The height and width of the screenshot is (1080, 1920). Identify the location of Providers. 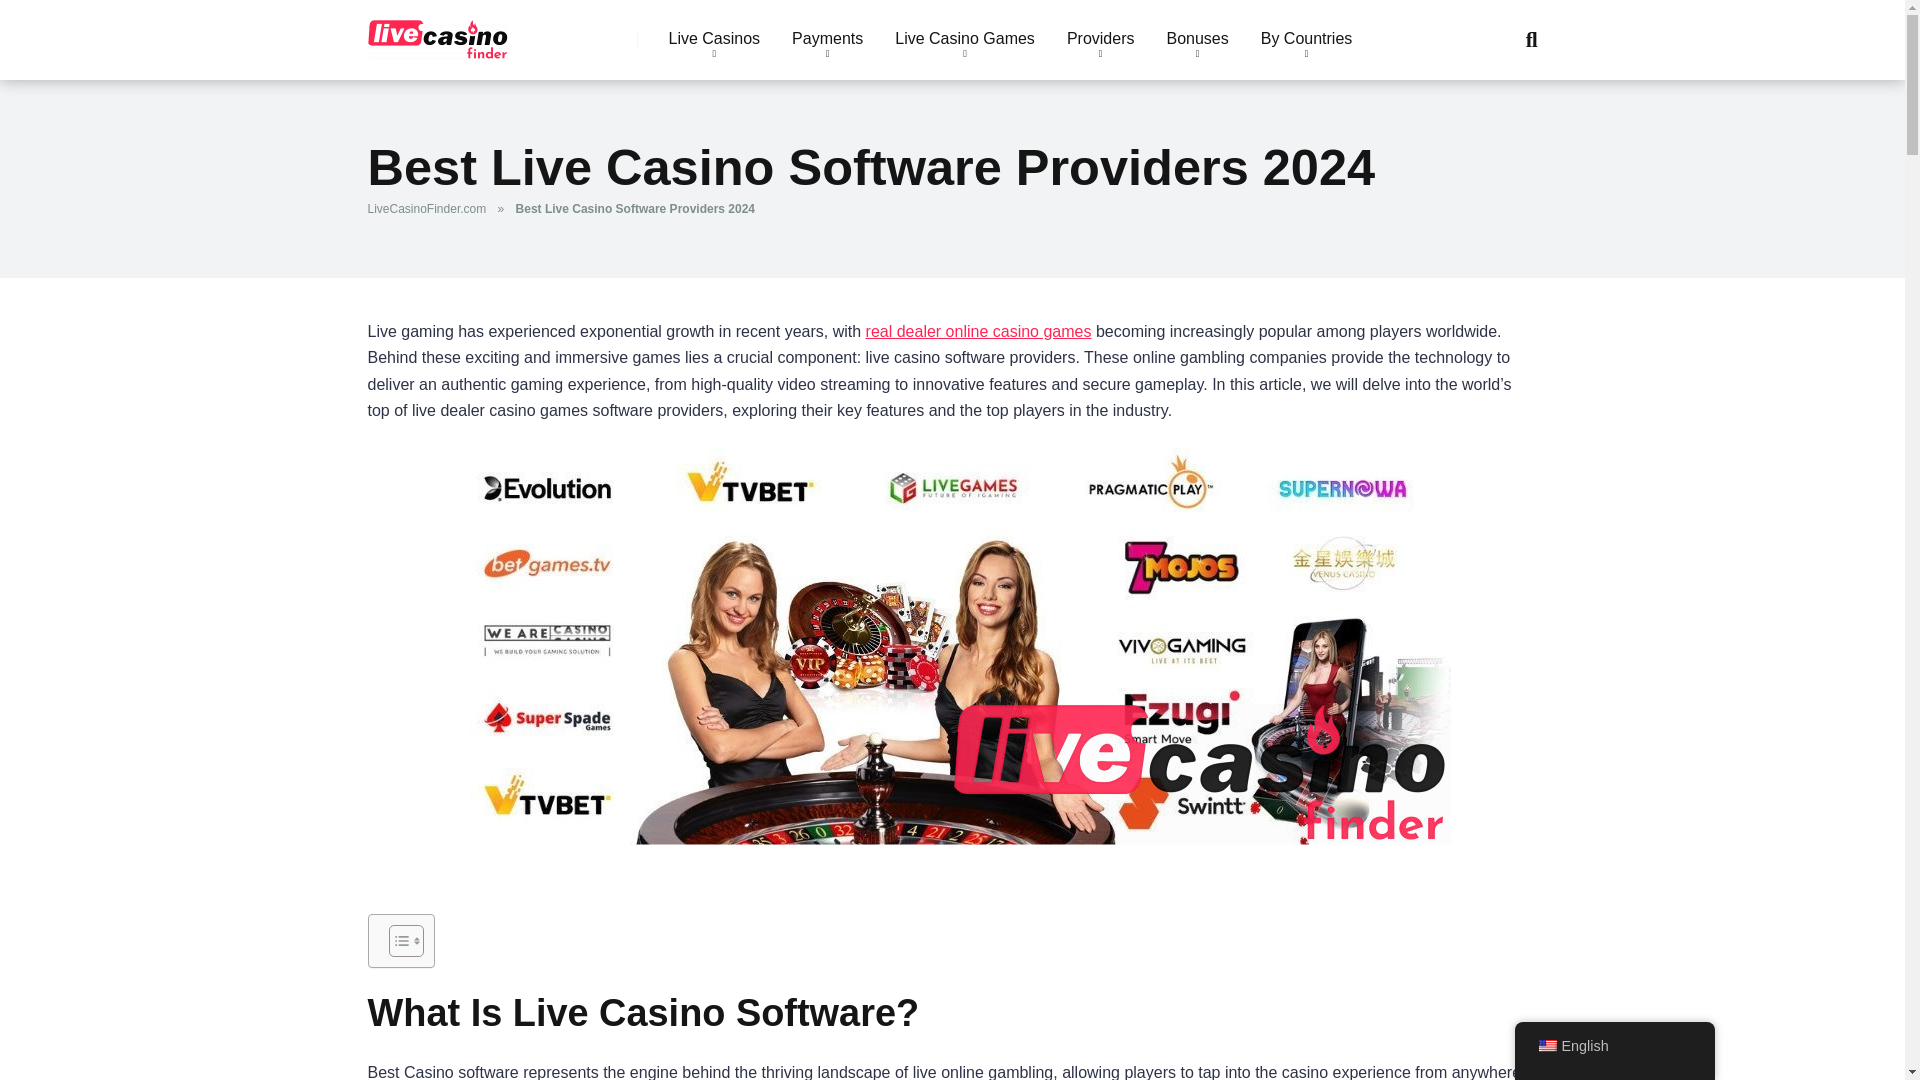
(1100, 40).